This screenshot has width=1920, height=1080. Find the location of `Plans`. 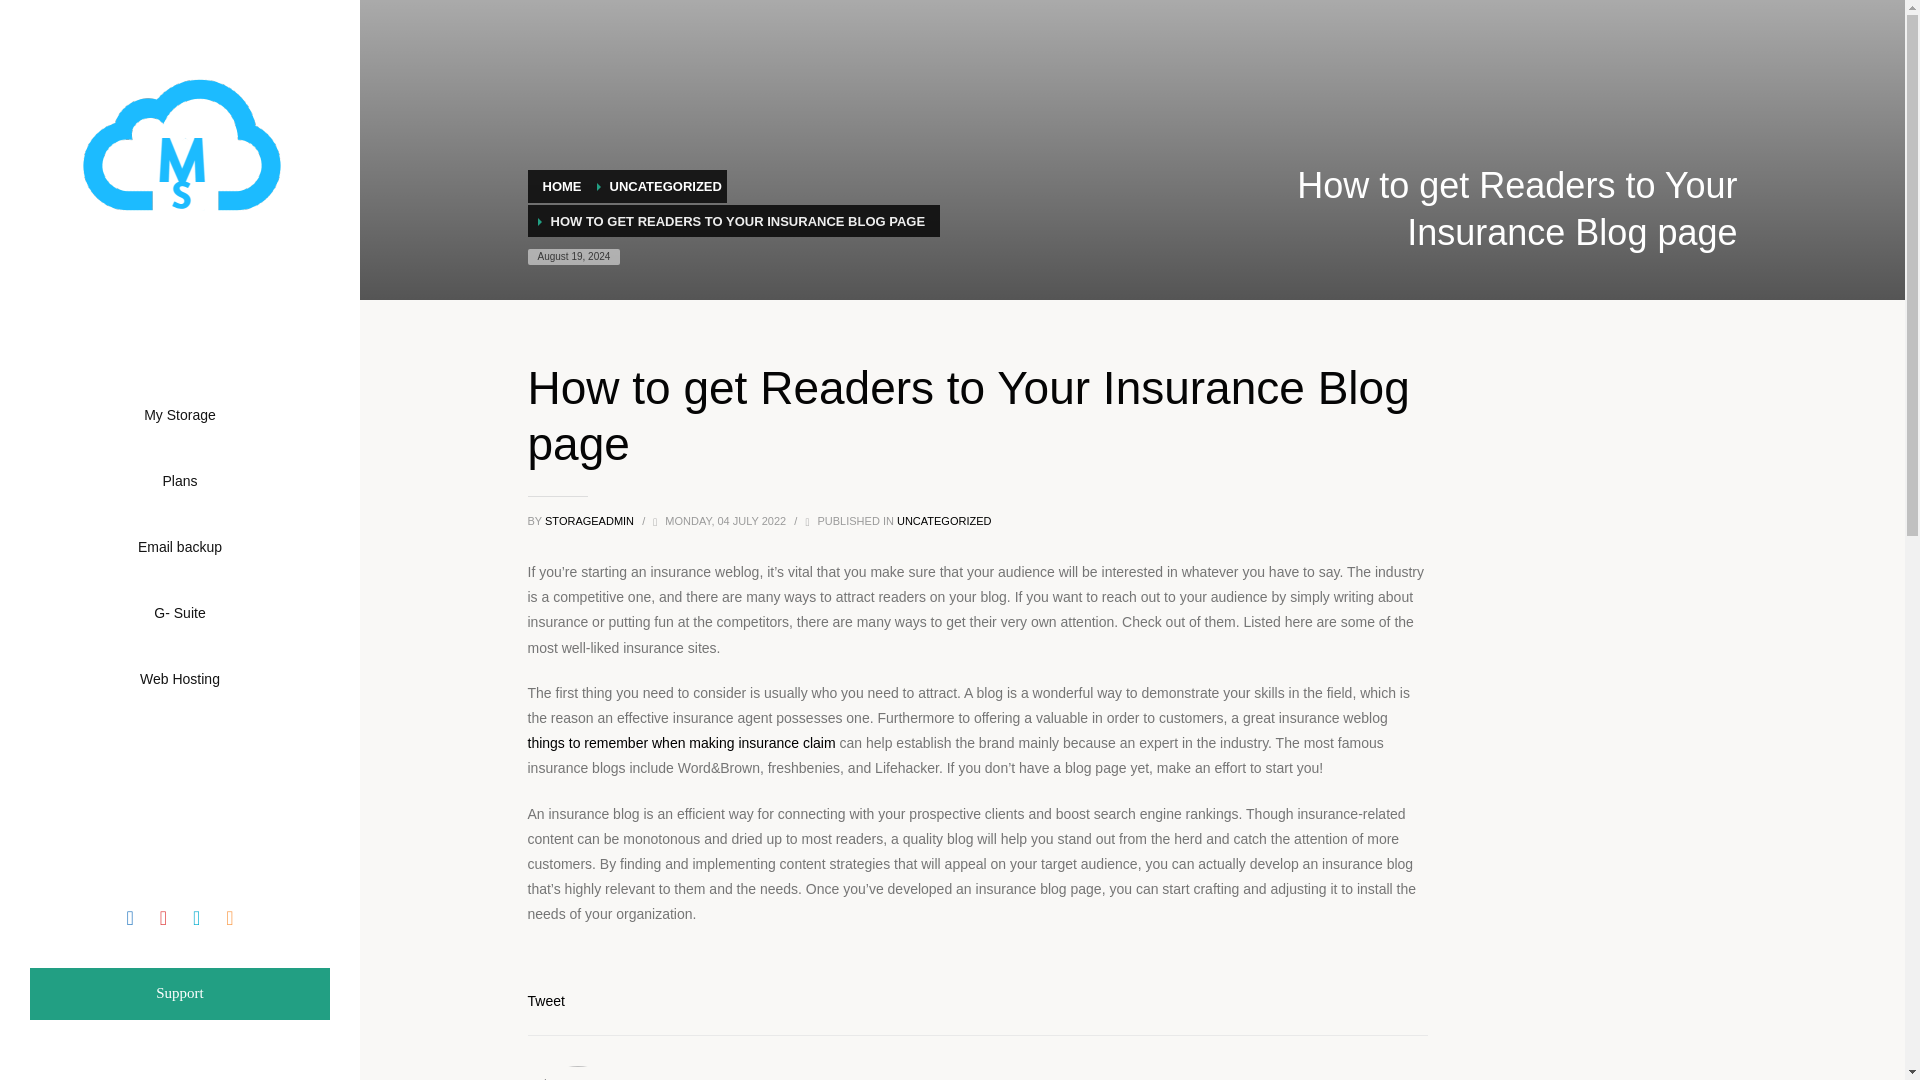

Plans is located at coordinates (546, 1000).